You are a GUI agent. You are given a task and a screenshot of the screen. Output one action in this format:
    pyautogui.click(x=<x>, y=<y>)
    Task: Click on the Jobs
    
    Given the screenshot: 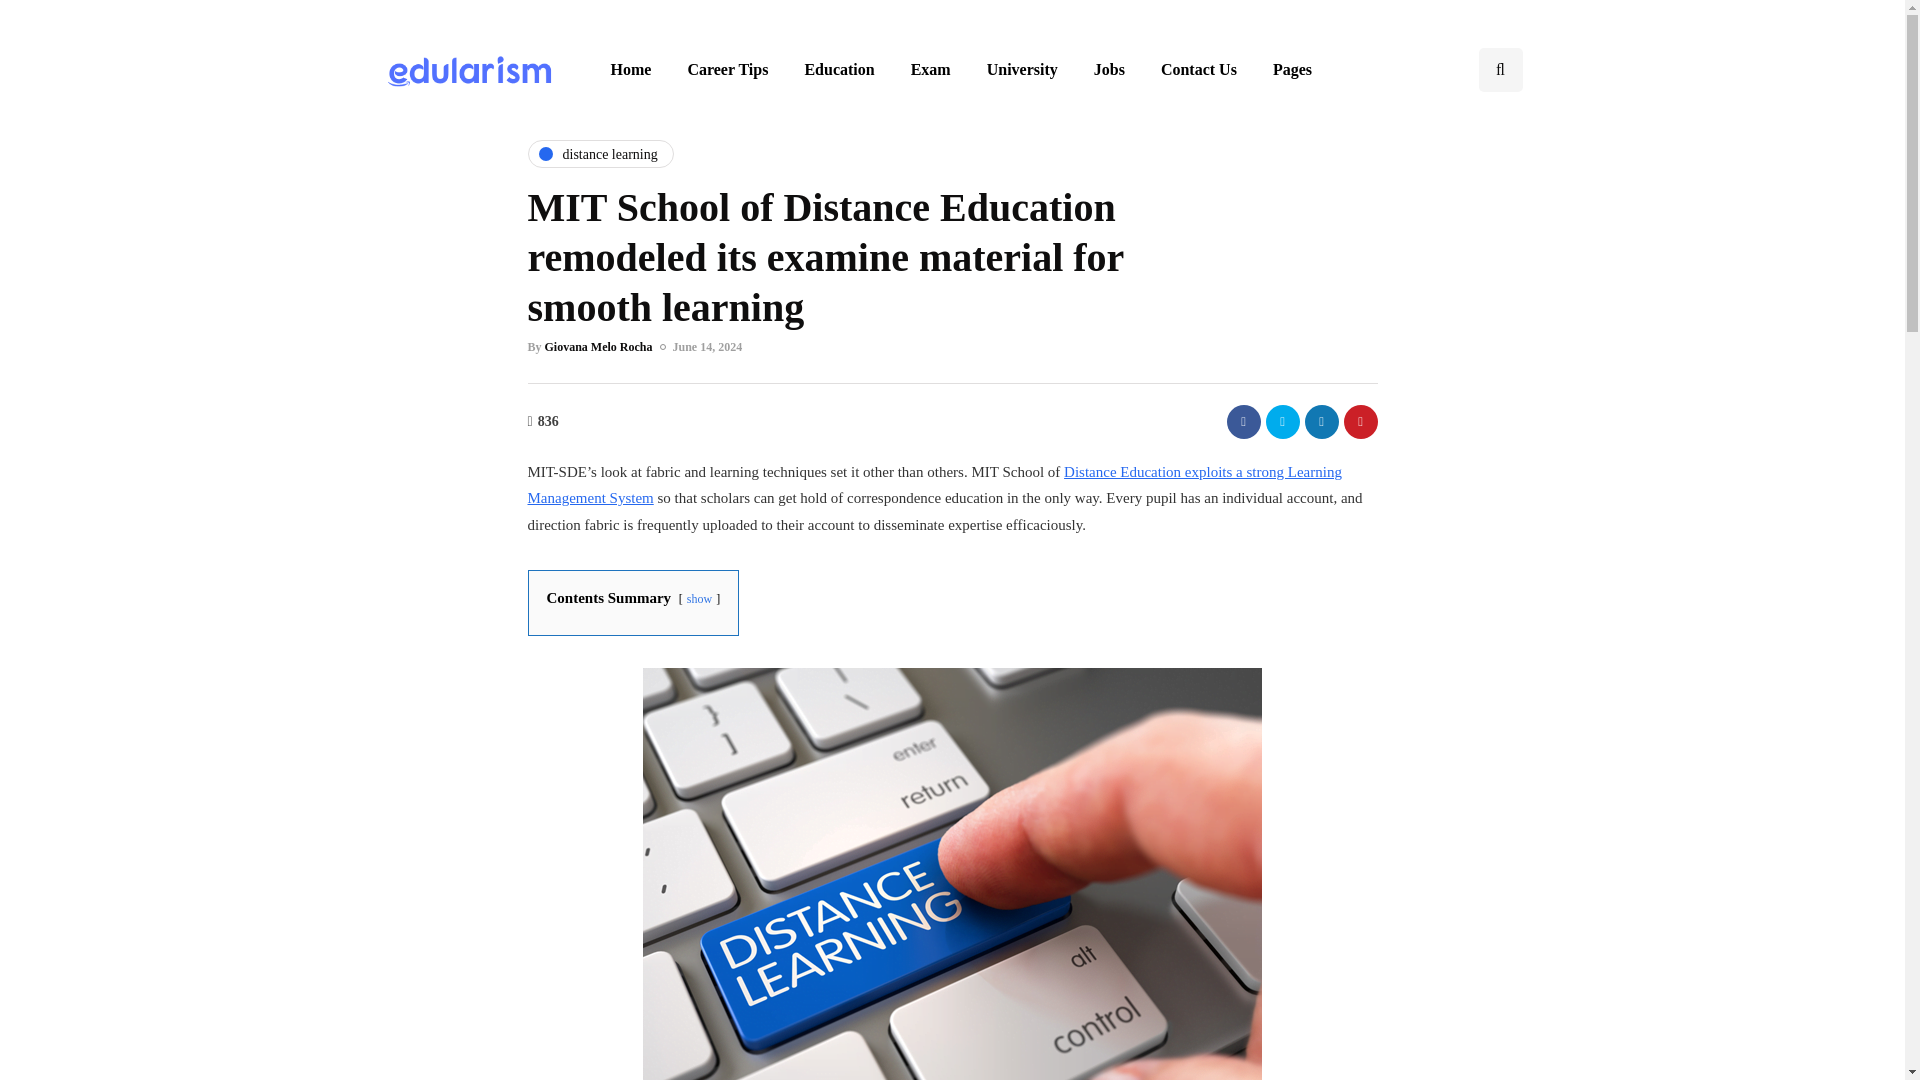 What is the action you would take?
    pyautogui.click(x=1108, y=69)
    